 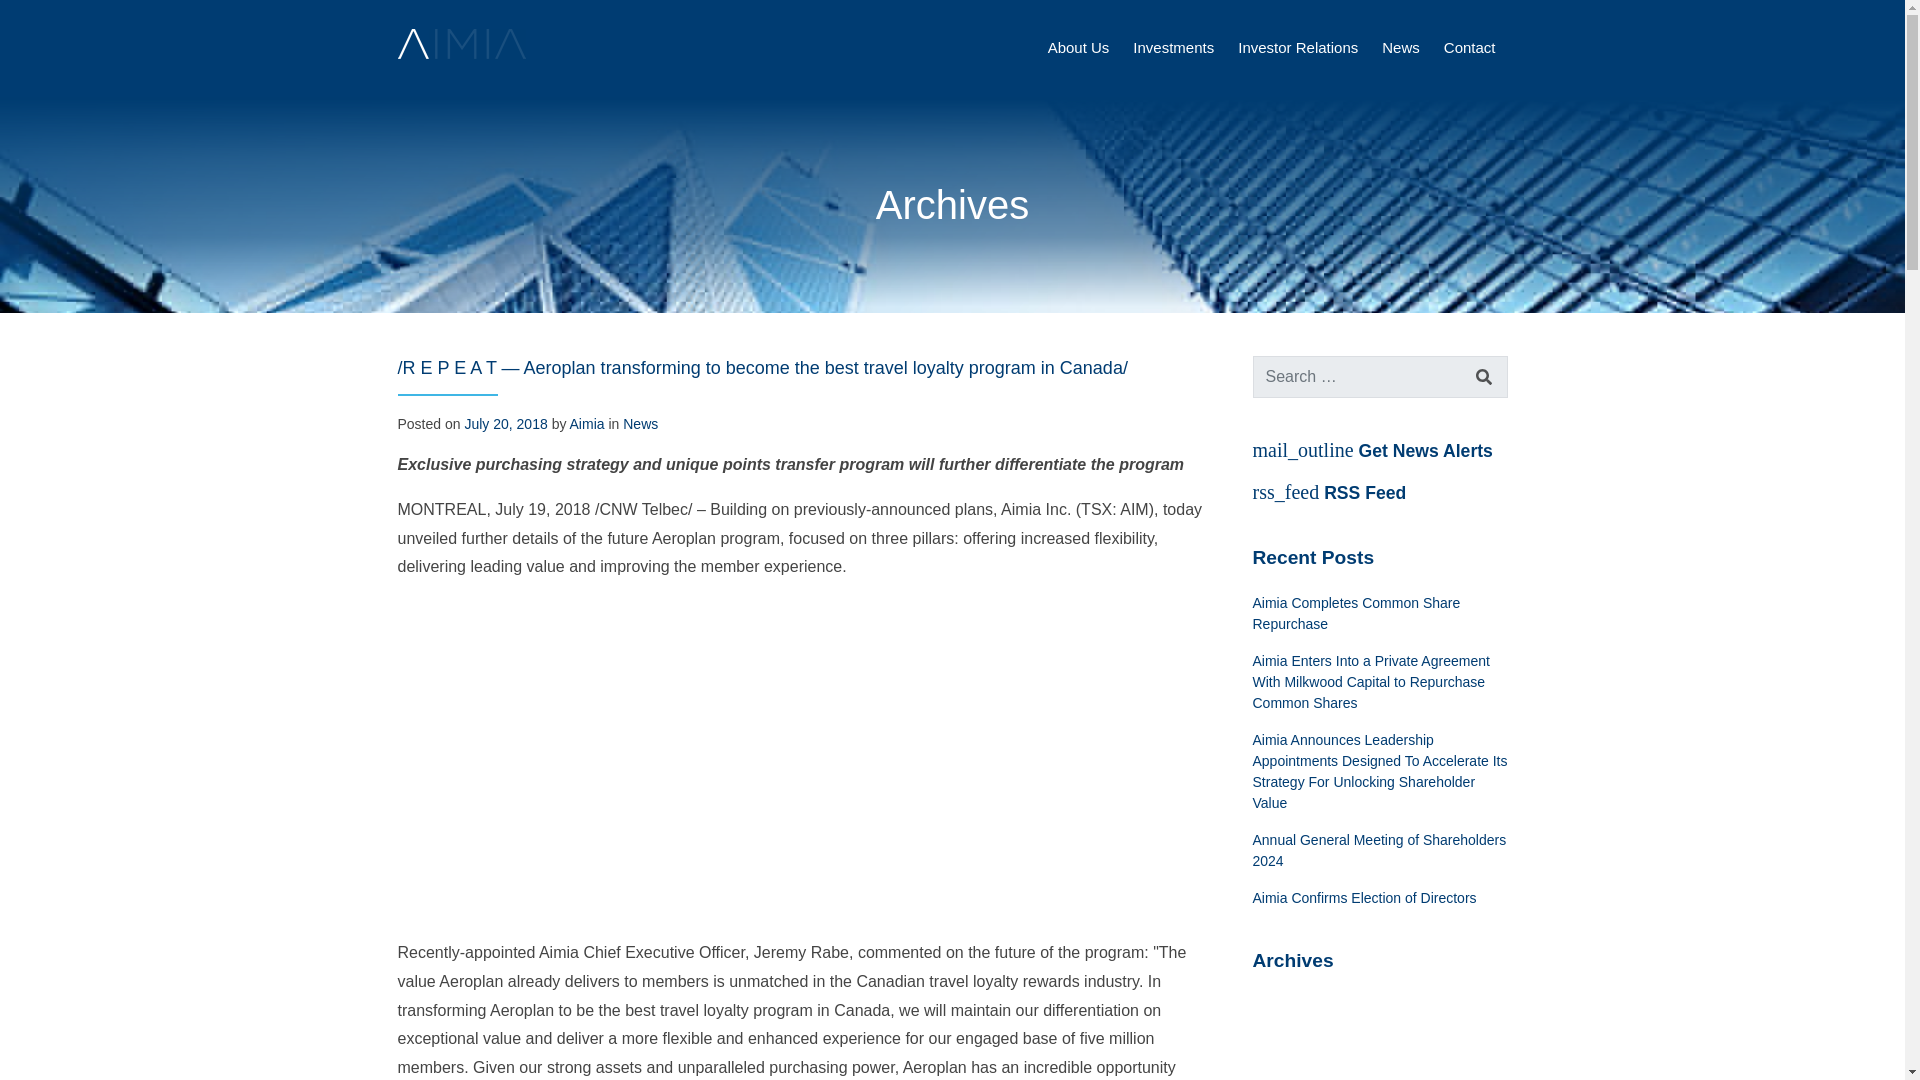 What do you see at coordinates (587, 424) in the screenshot?
I see `Aimia` at bounding box center [587, 424].